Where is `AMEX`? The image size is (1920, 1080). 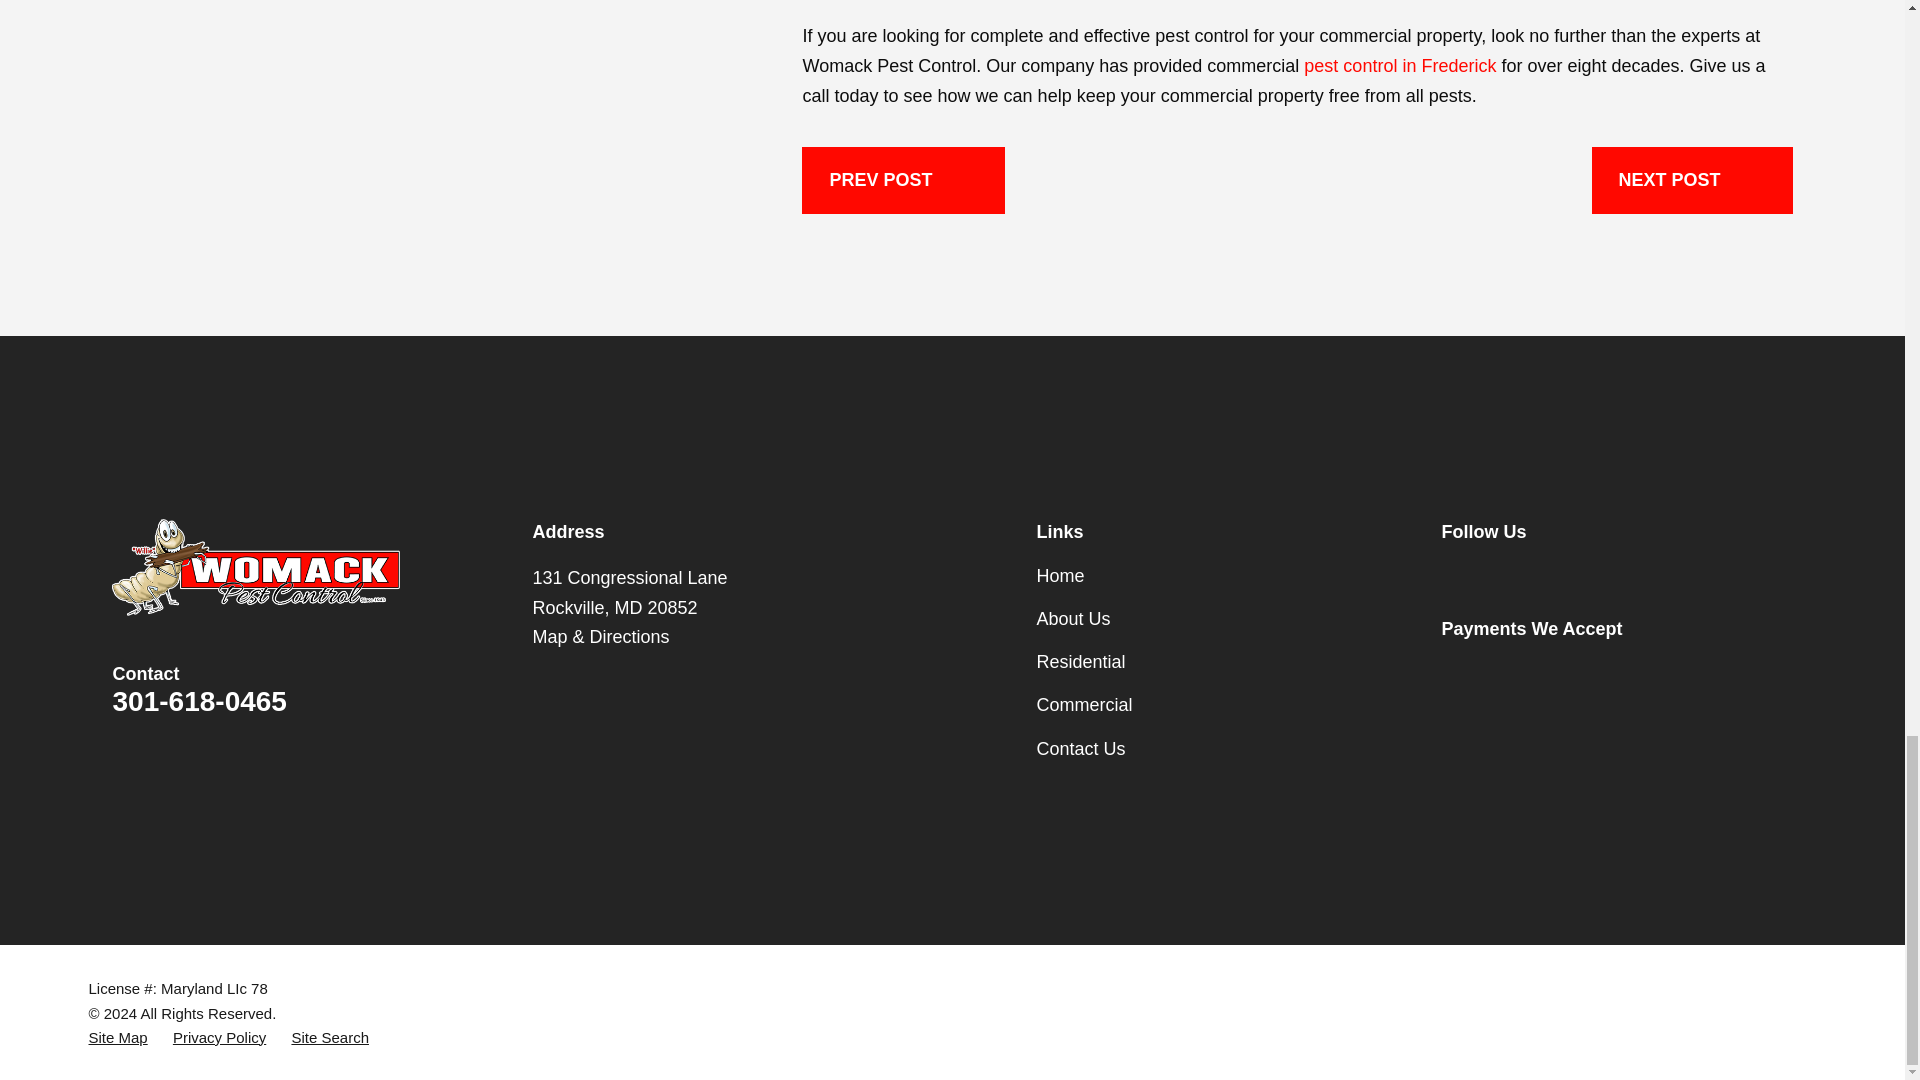
AMEX is located at coordinates (1520, 672).